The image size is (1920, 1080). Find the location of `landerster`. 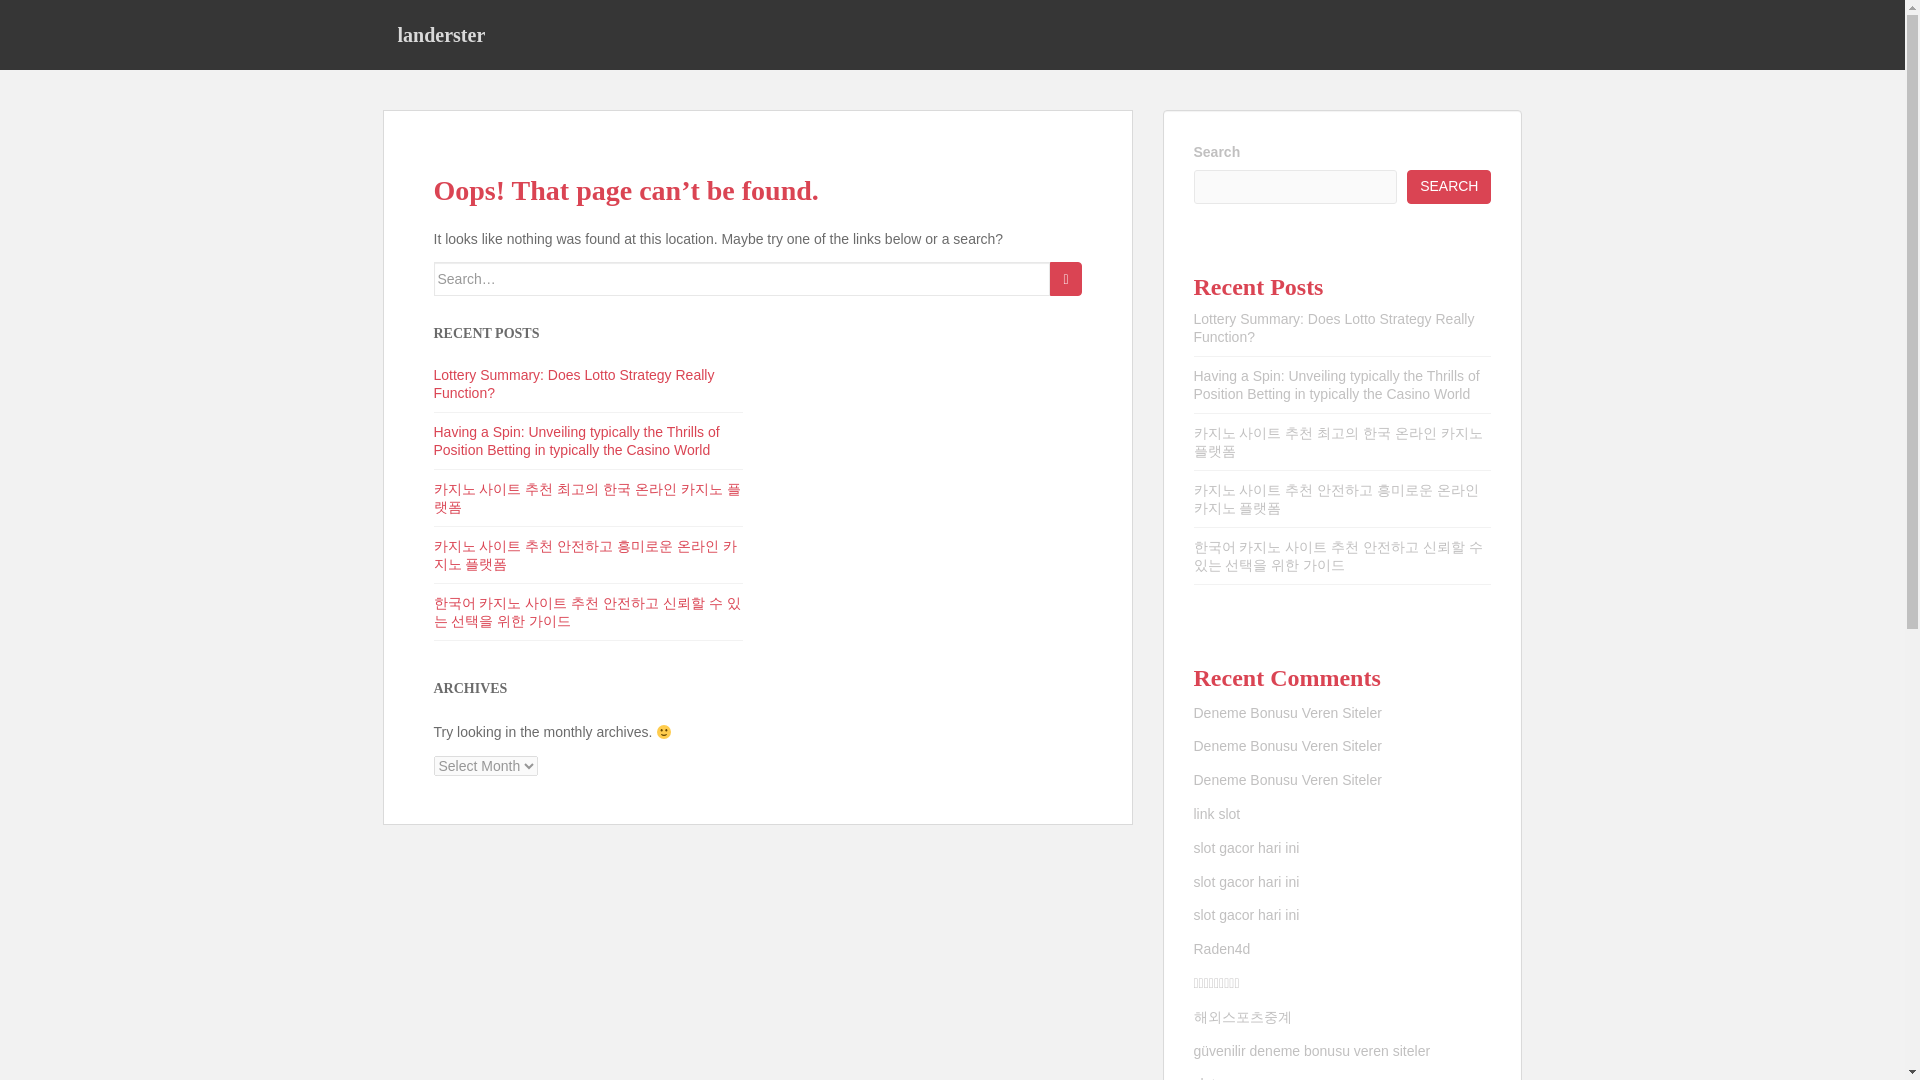

landerster is located at coordinates (440, 34).